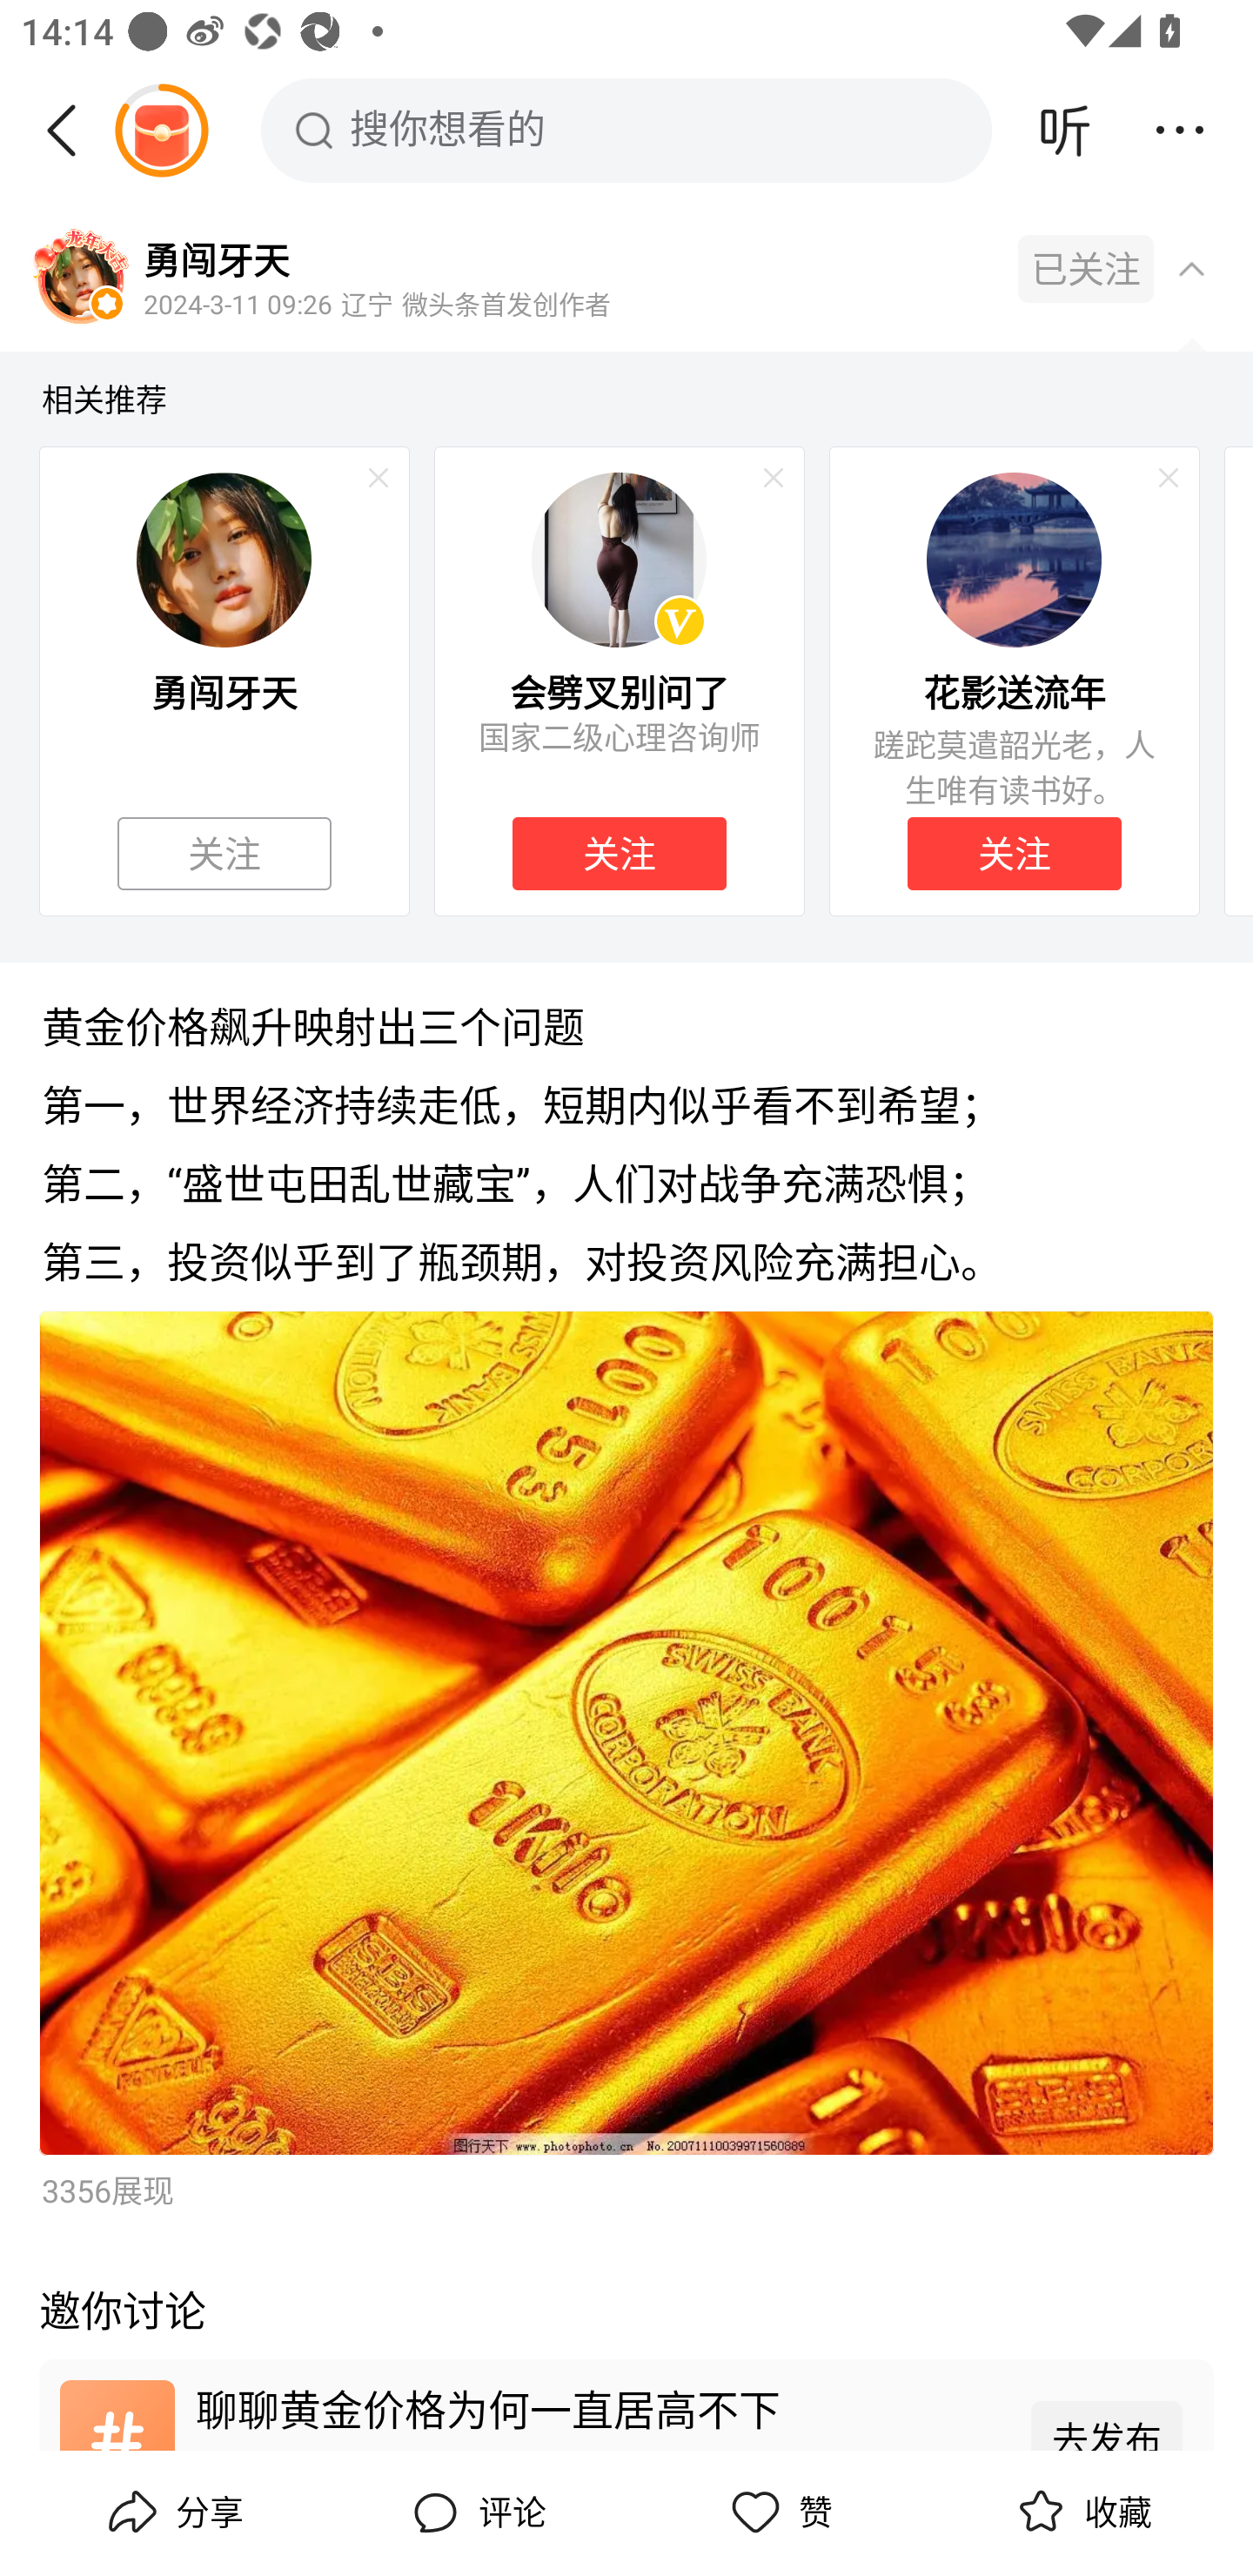 This screenshot has width=1253, height=2576. Describe the element at coordinates (1191, 267) in the screenshot. I see `折叠相关作者推荐` at that location.